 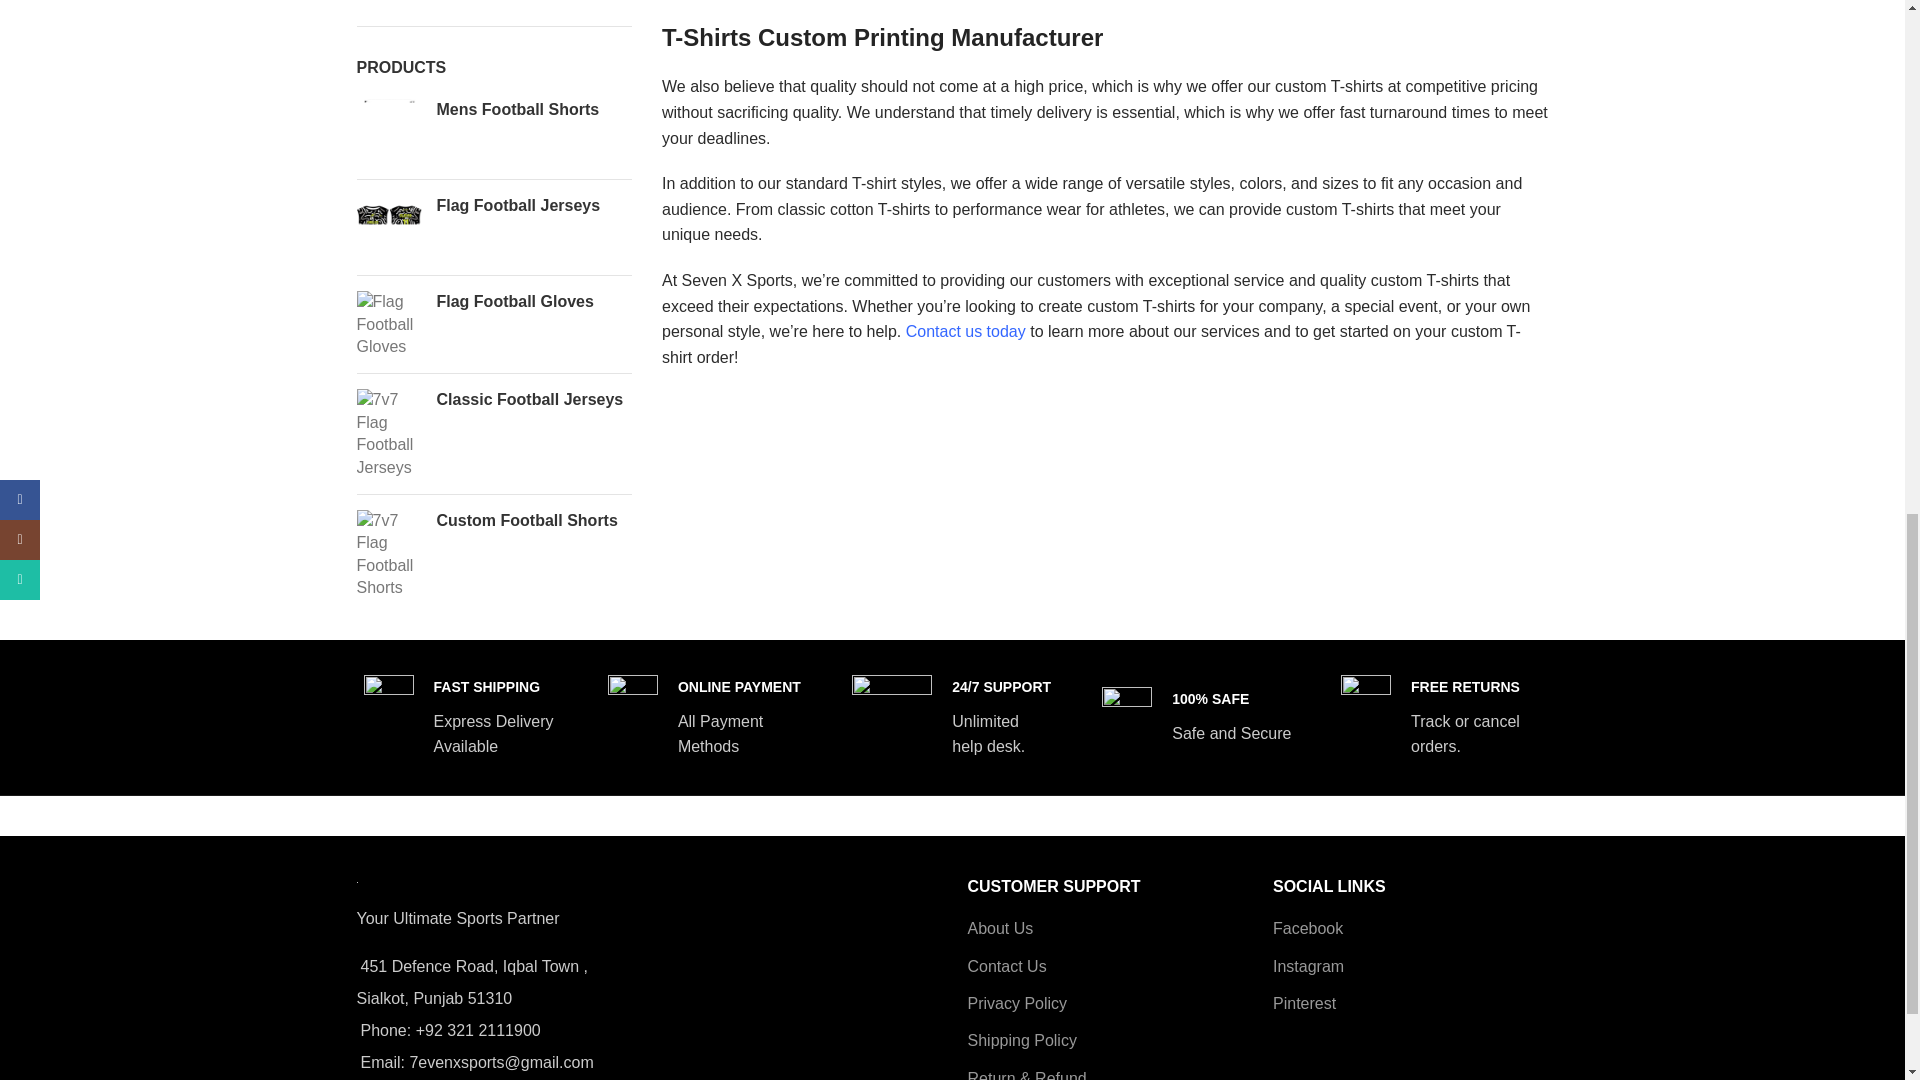 What do you see at coordinates (533, 520) in the screenshot?
I see `Custom Football Shorts` at bounding box center [533, 520].